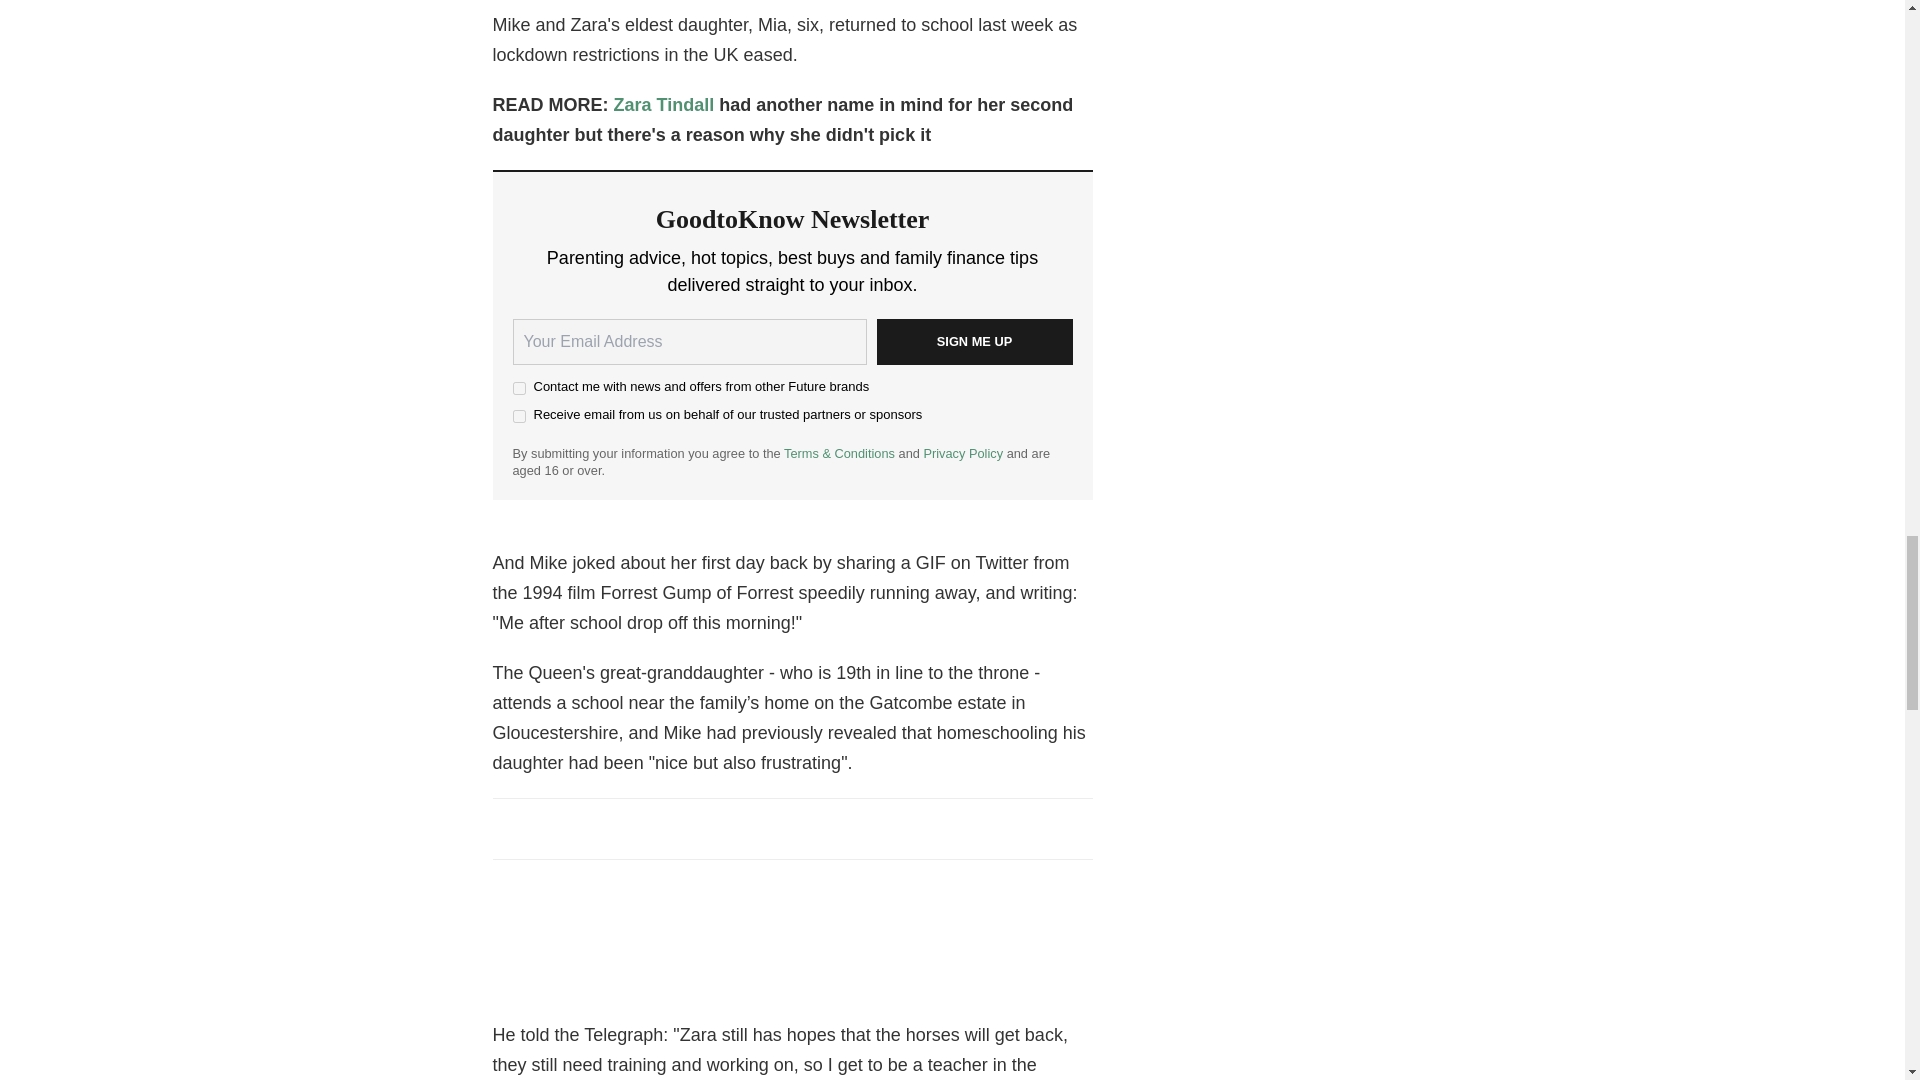 This screenshot has height=1080, width=1920. I want to click on Sign me up, so click(973, 342).